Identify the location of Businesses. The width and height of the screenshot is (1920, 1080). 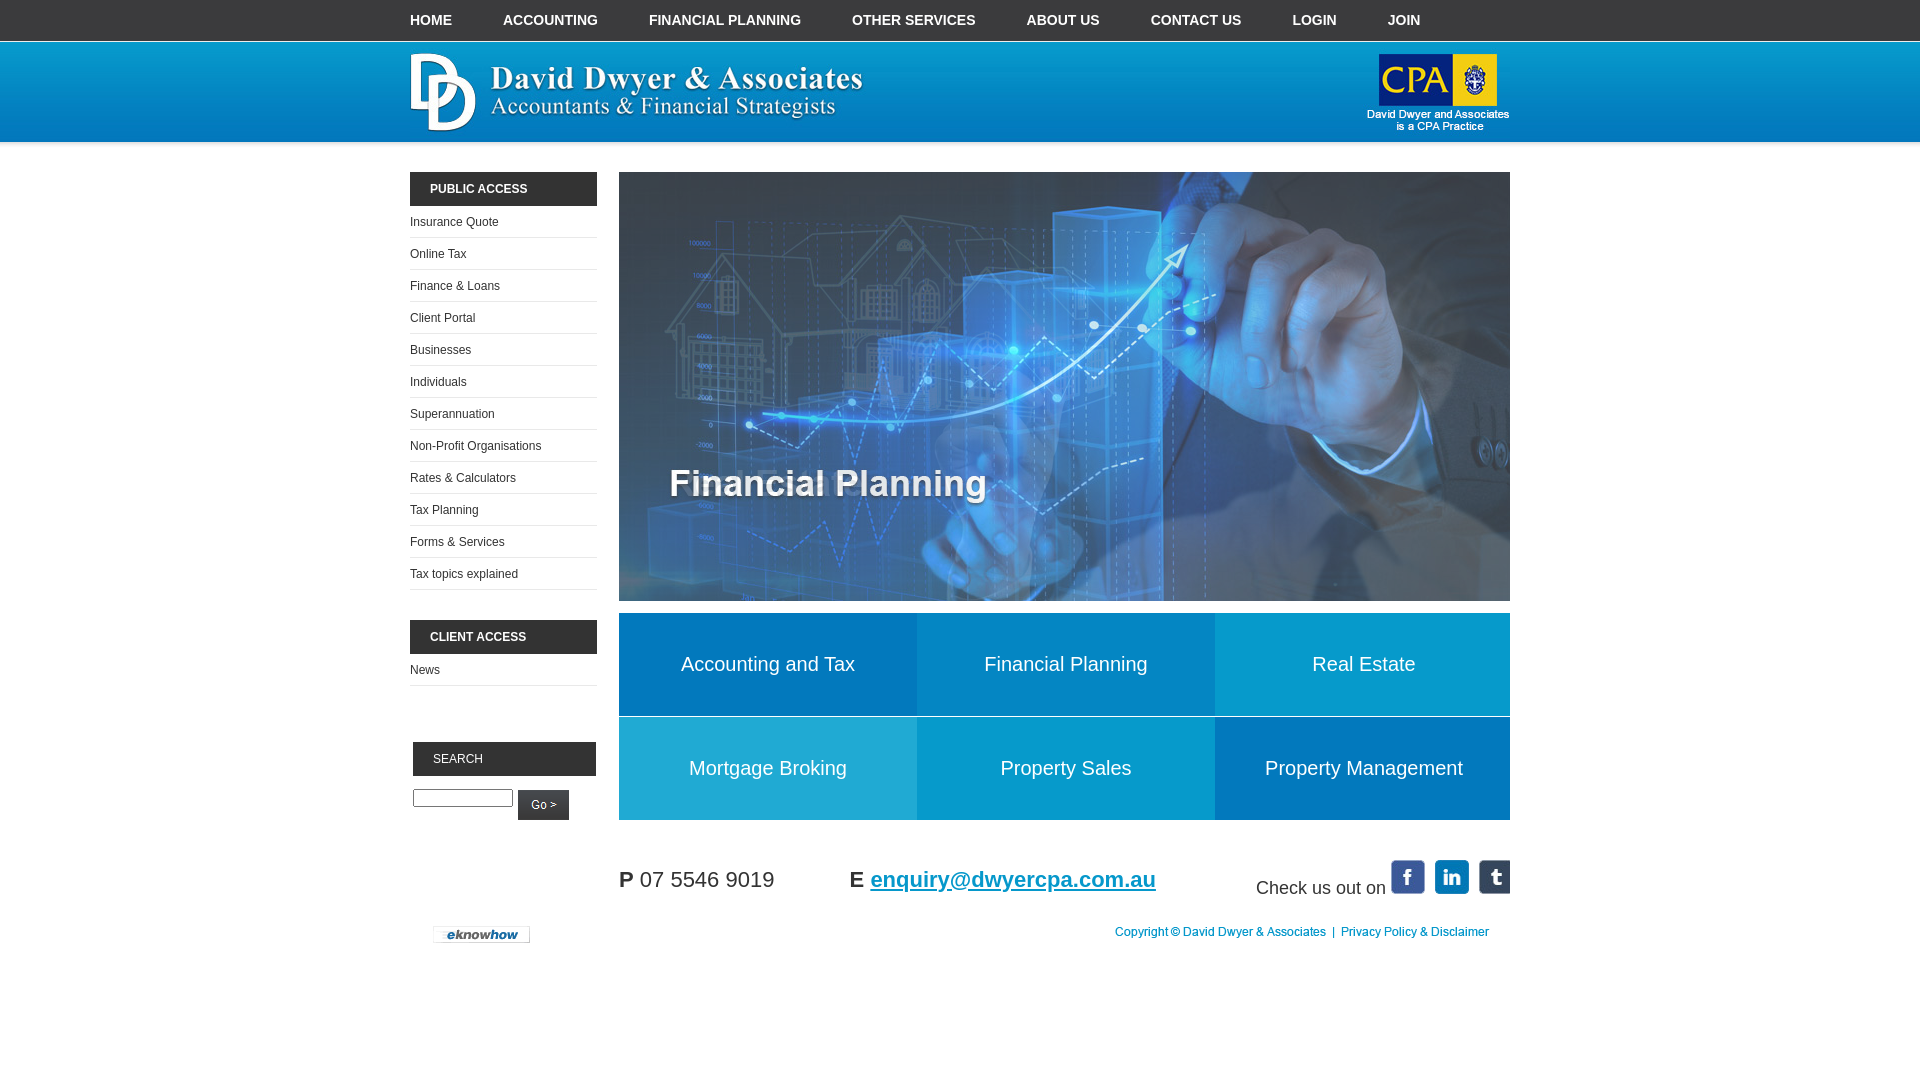
(440, 350).